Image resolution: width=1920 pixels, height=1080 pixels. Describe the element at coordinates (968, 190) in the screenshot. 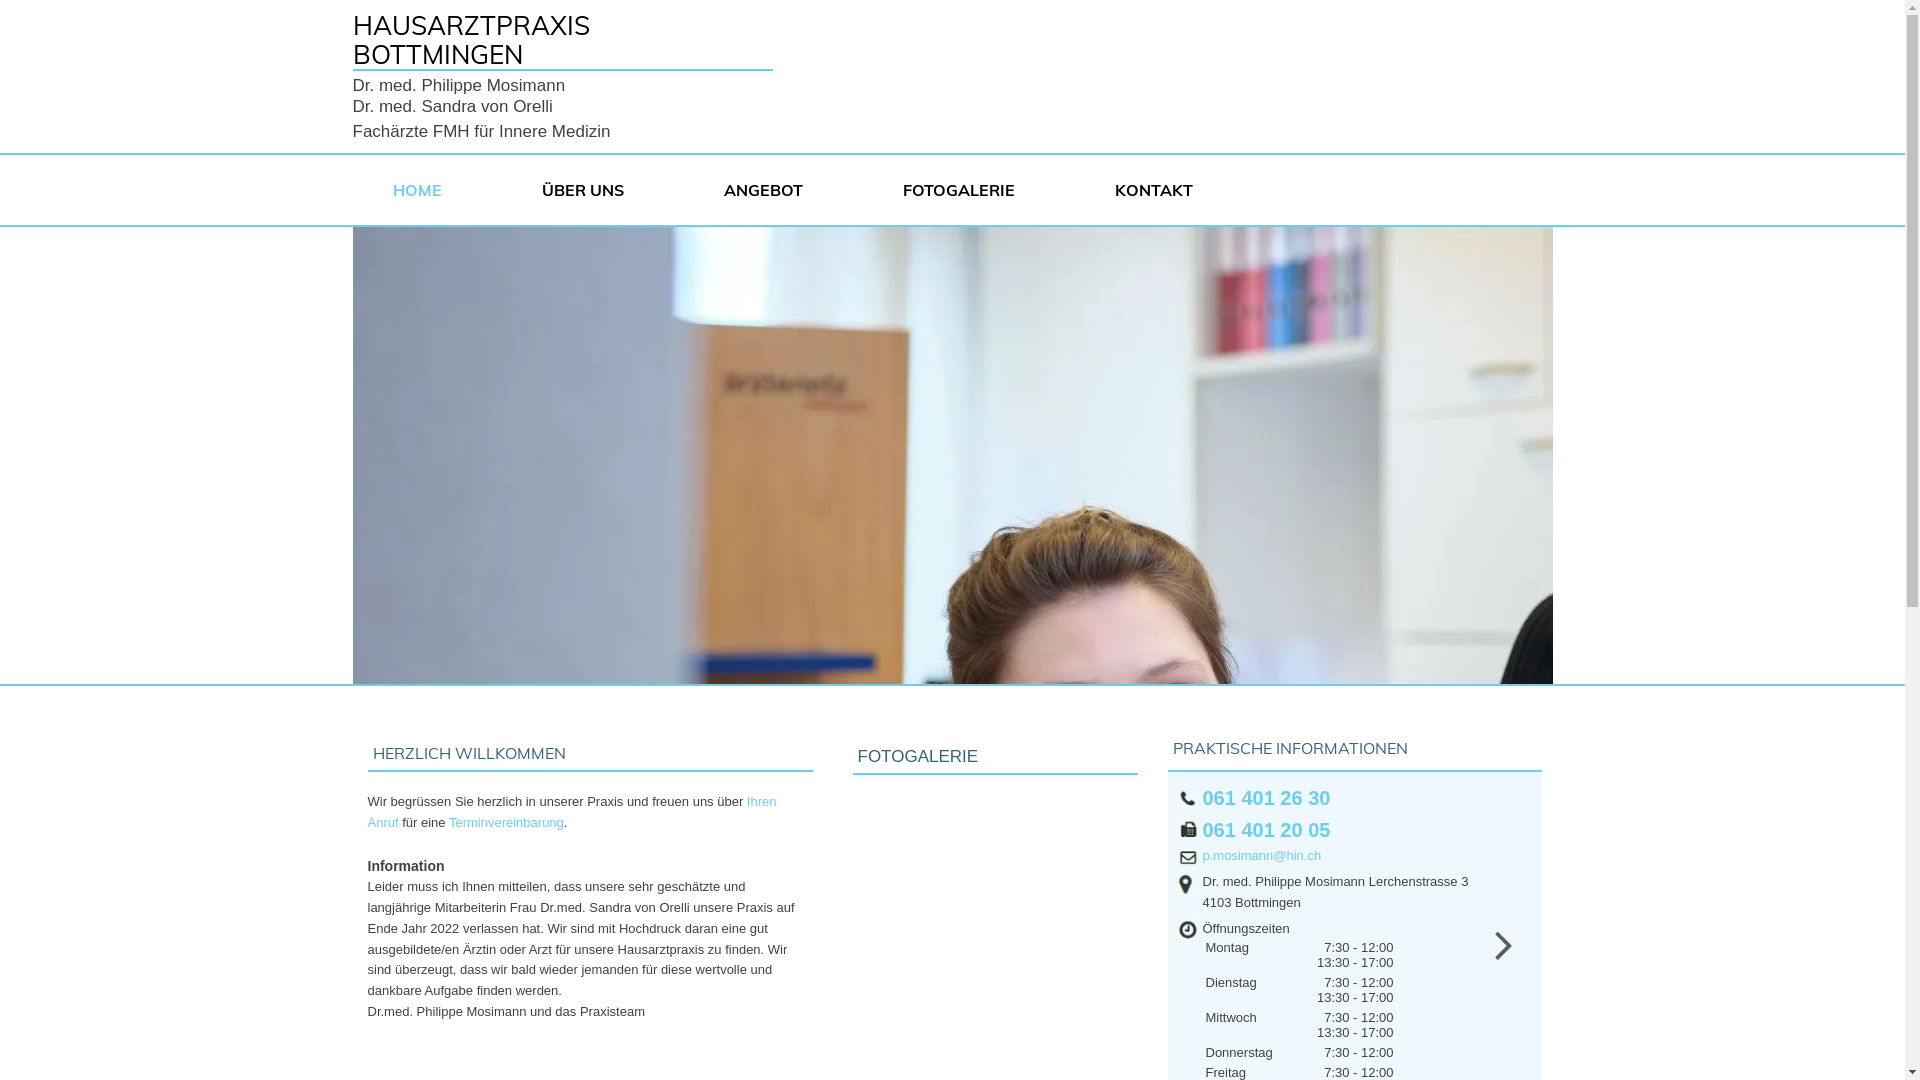

I see `FOTOGALERIE` at that location.